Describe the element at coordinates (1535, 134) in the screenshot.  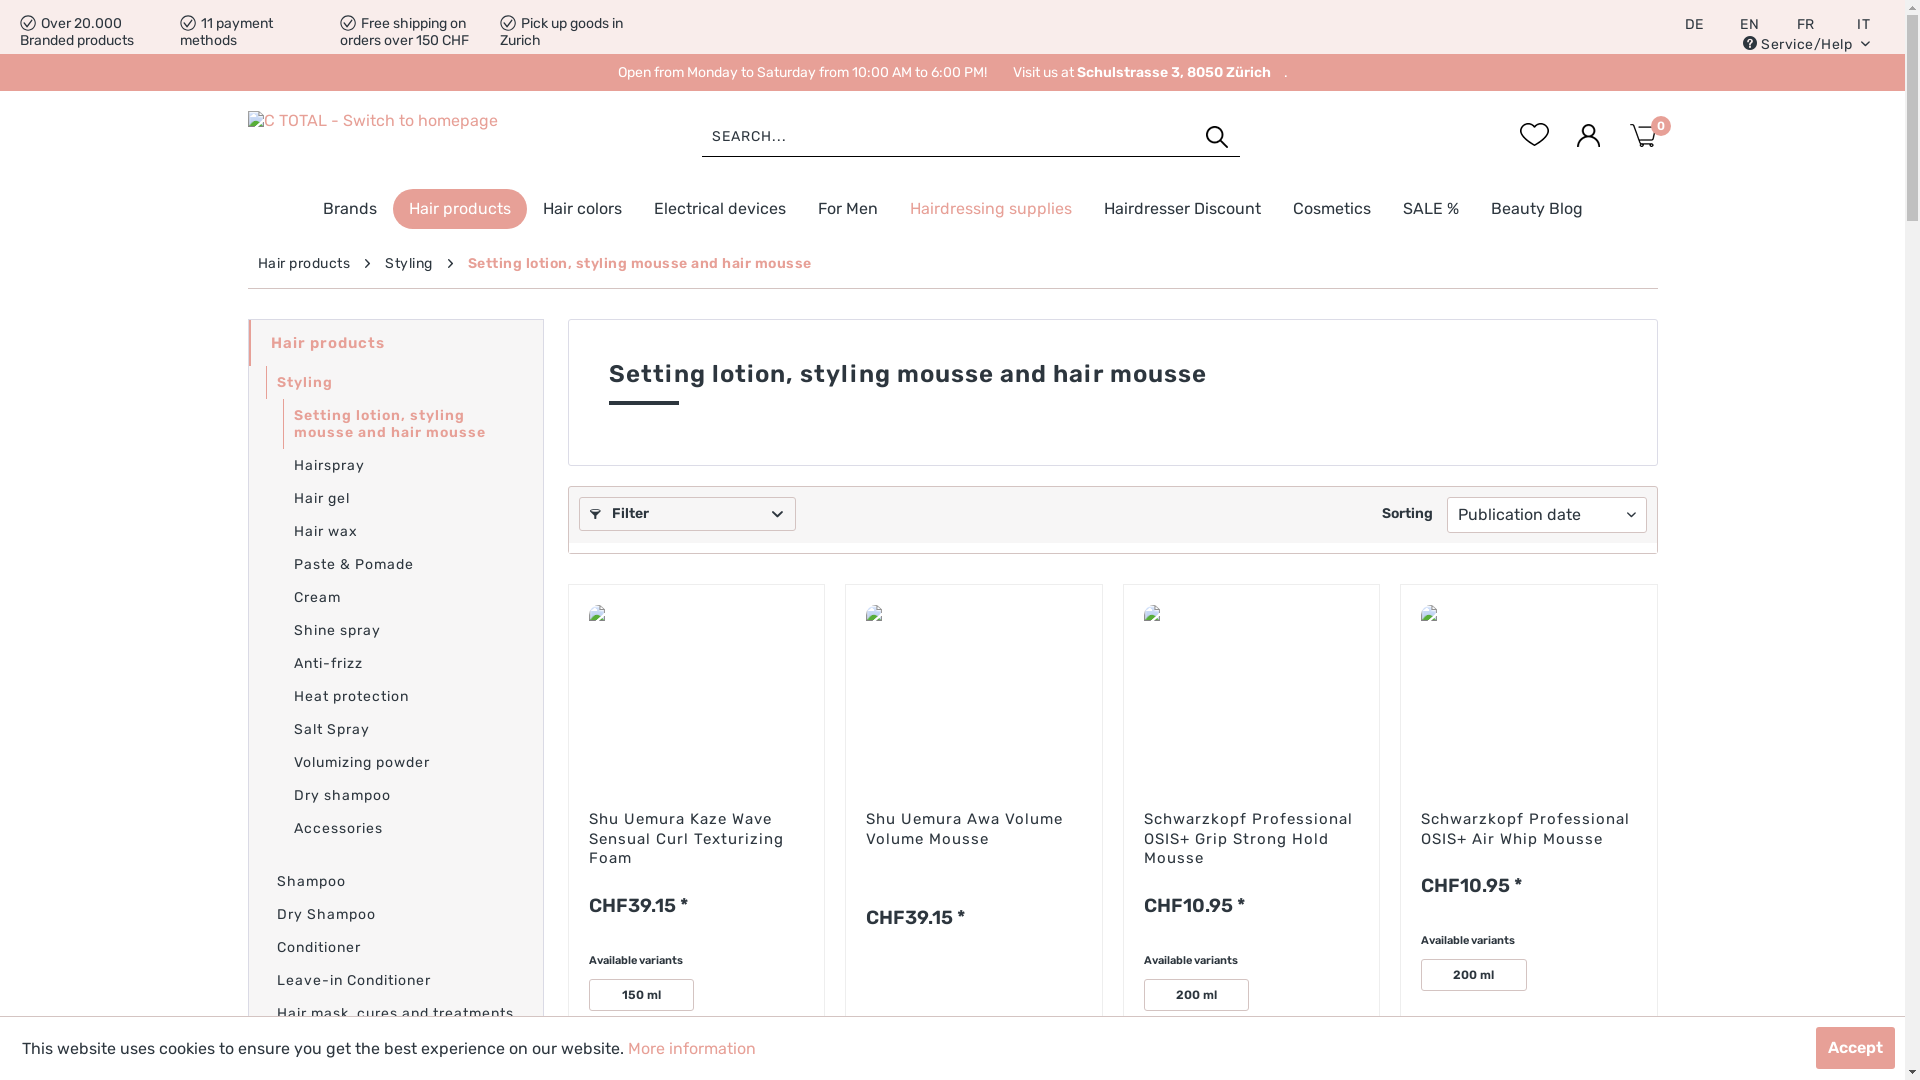
I see `Notepad` at that location.